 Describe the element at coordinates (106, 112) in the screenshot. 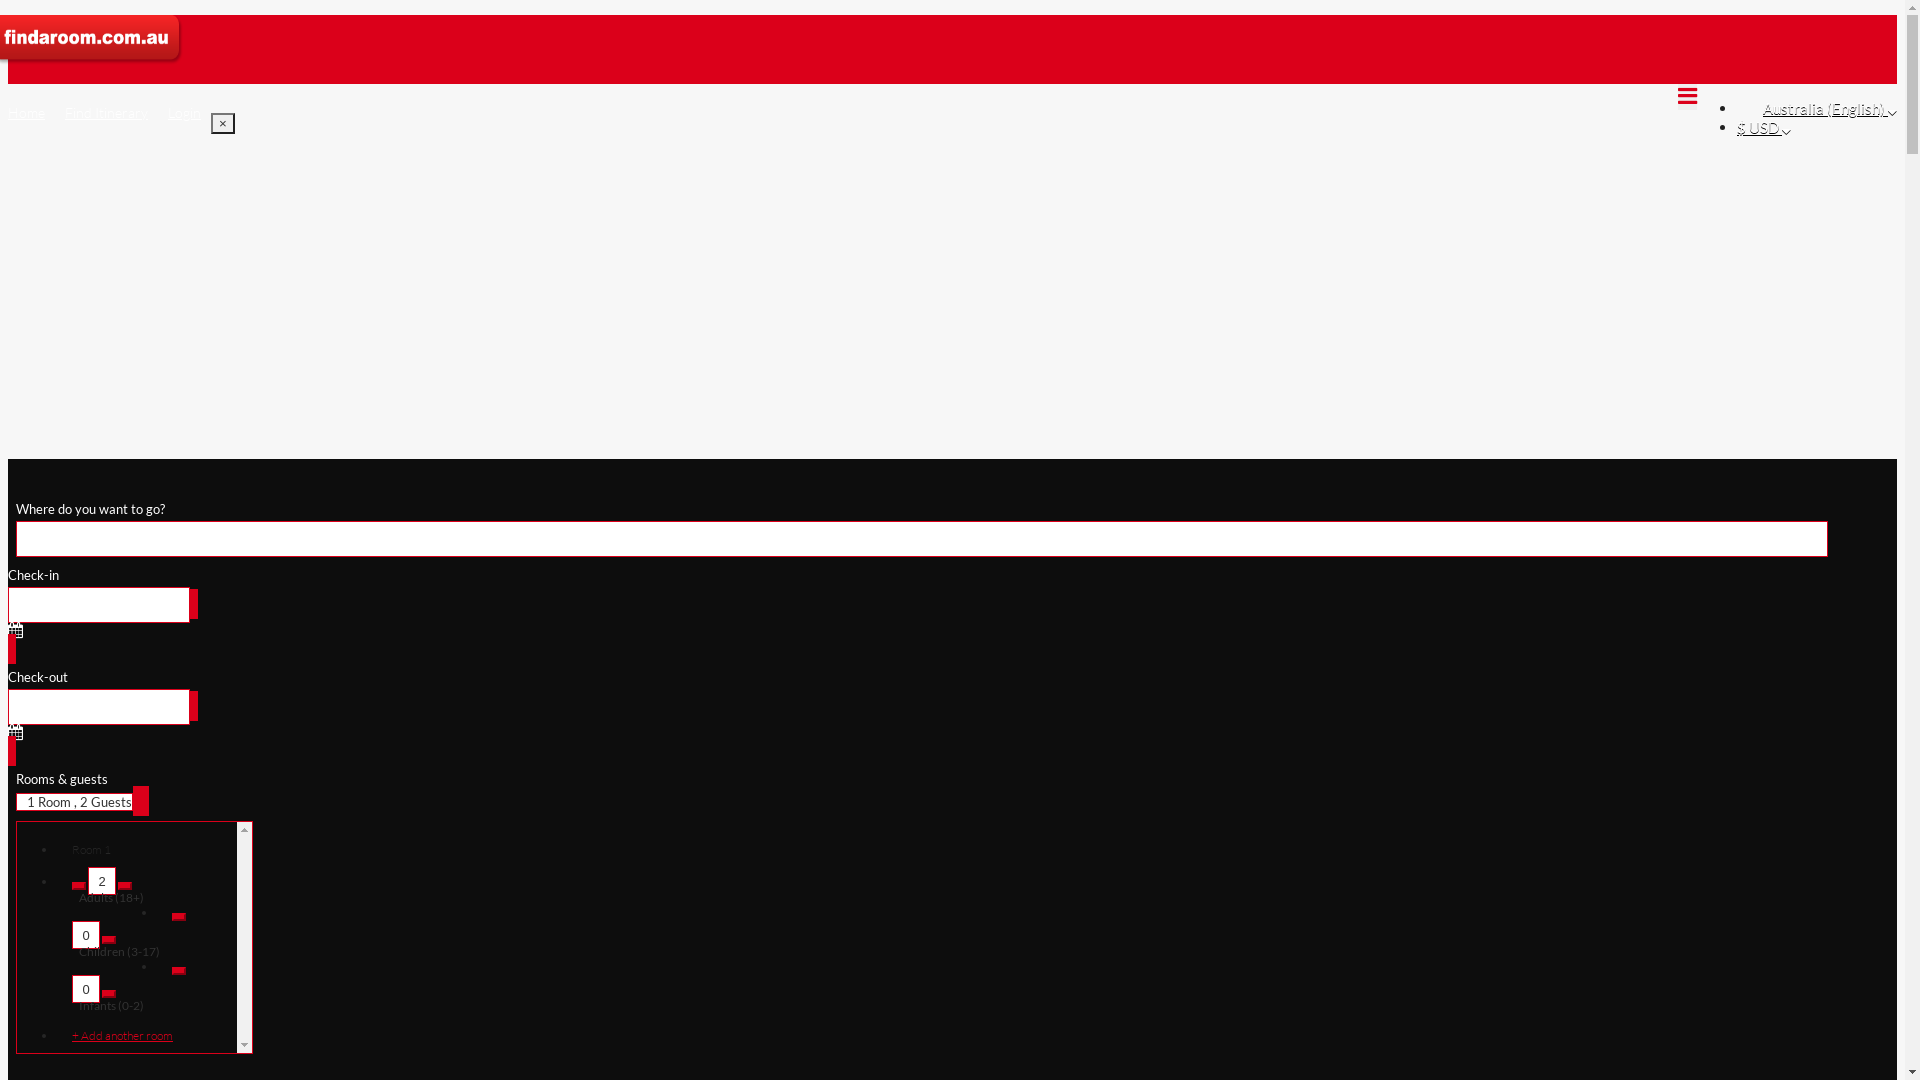

I see `Find Itinerary` at that location.